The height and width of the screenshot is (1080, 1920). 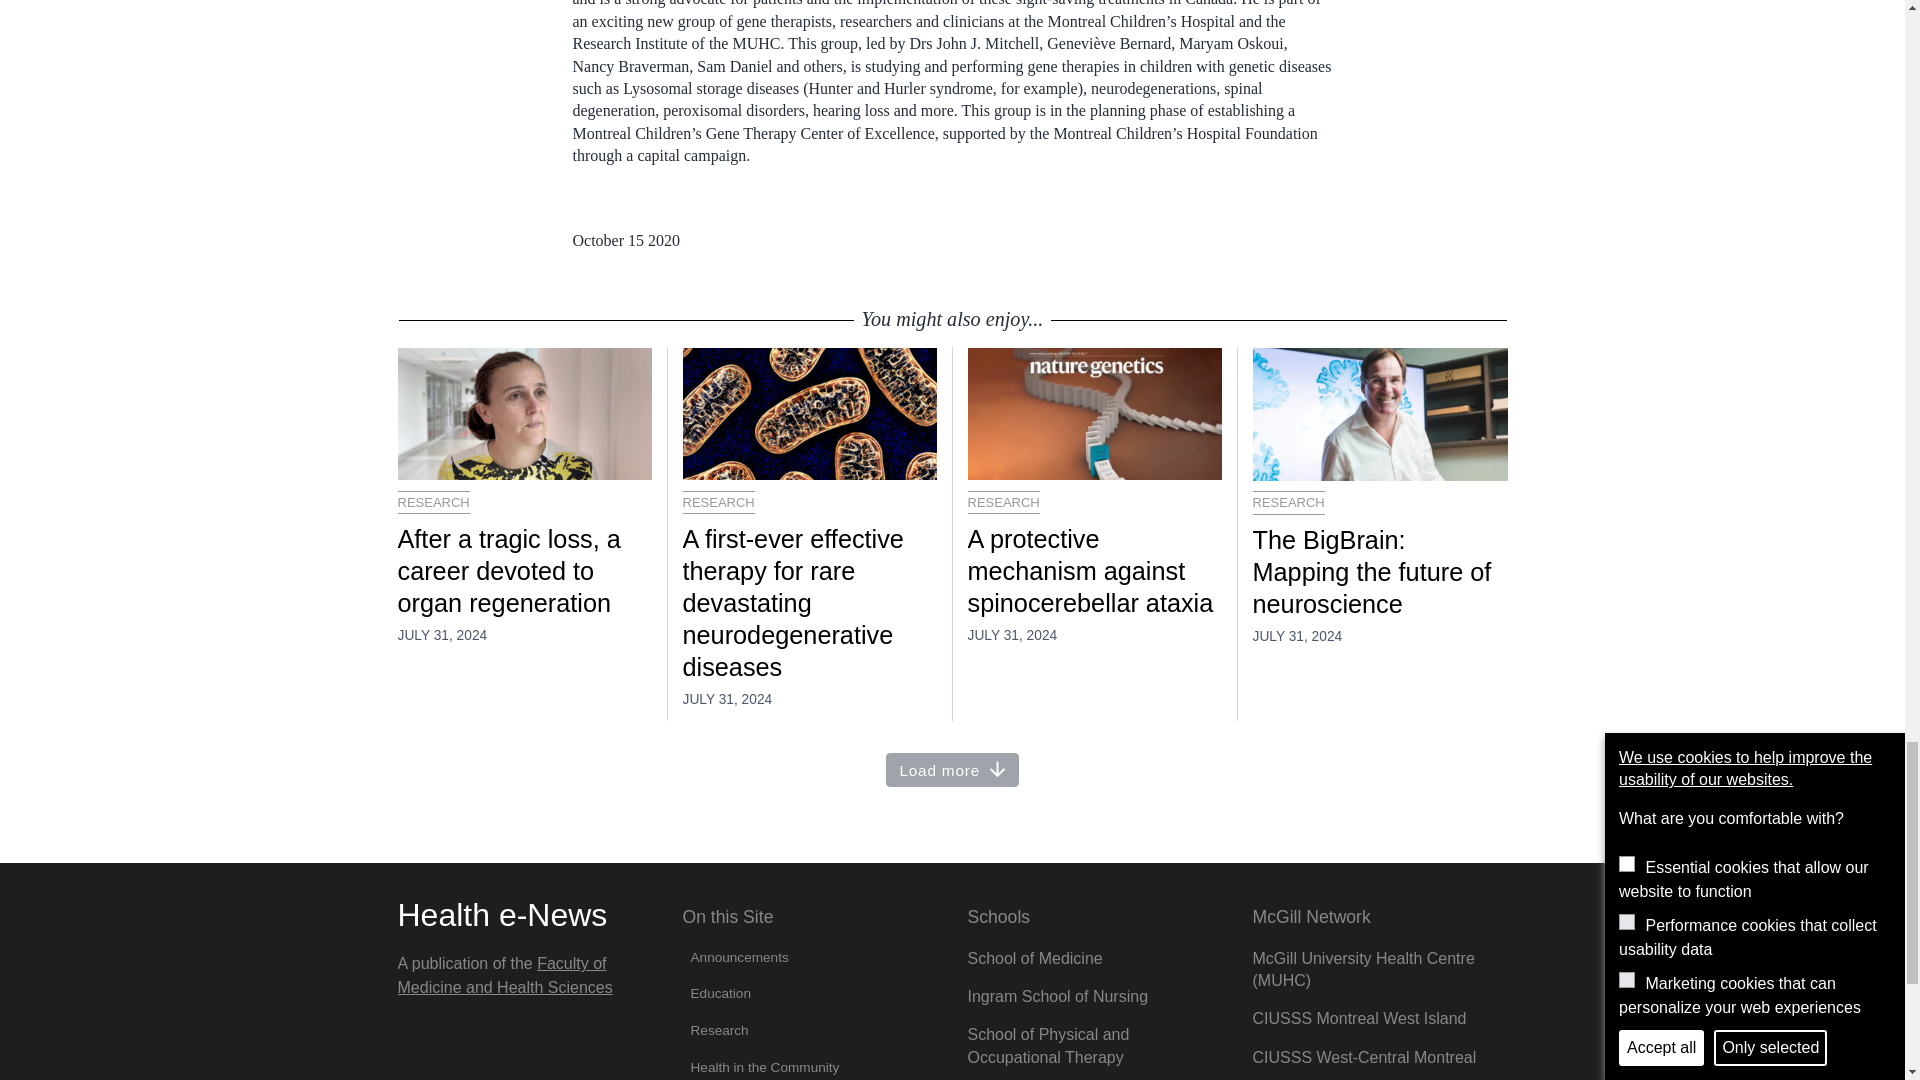 What do you see at coordinates (1379, 572) in the screenshot?
I see `The BigBrain: Mapping the future of neuroscience` at bounding box center [1379, 572].